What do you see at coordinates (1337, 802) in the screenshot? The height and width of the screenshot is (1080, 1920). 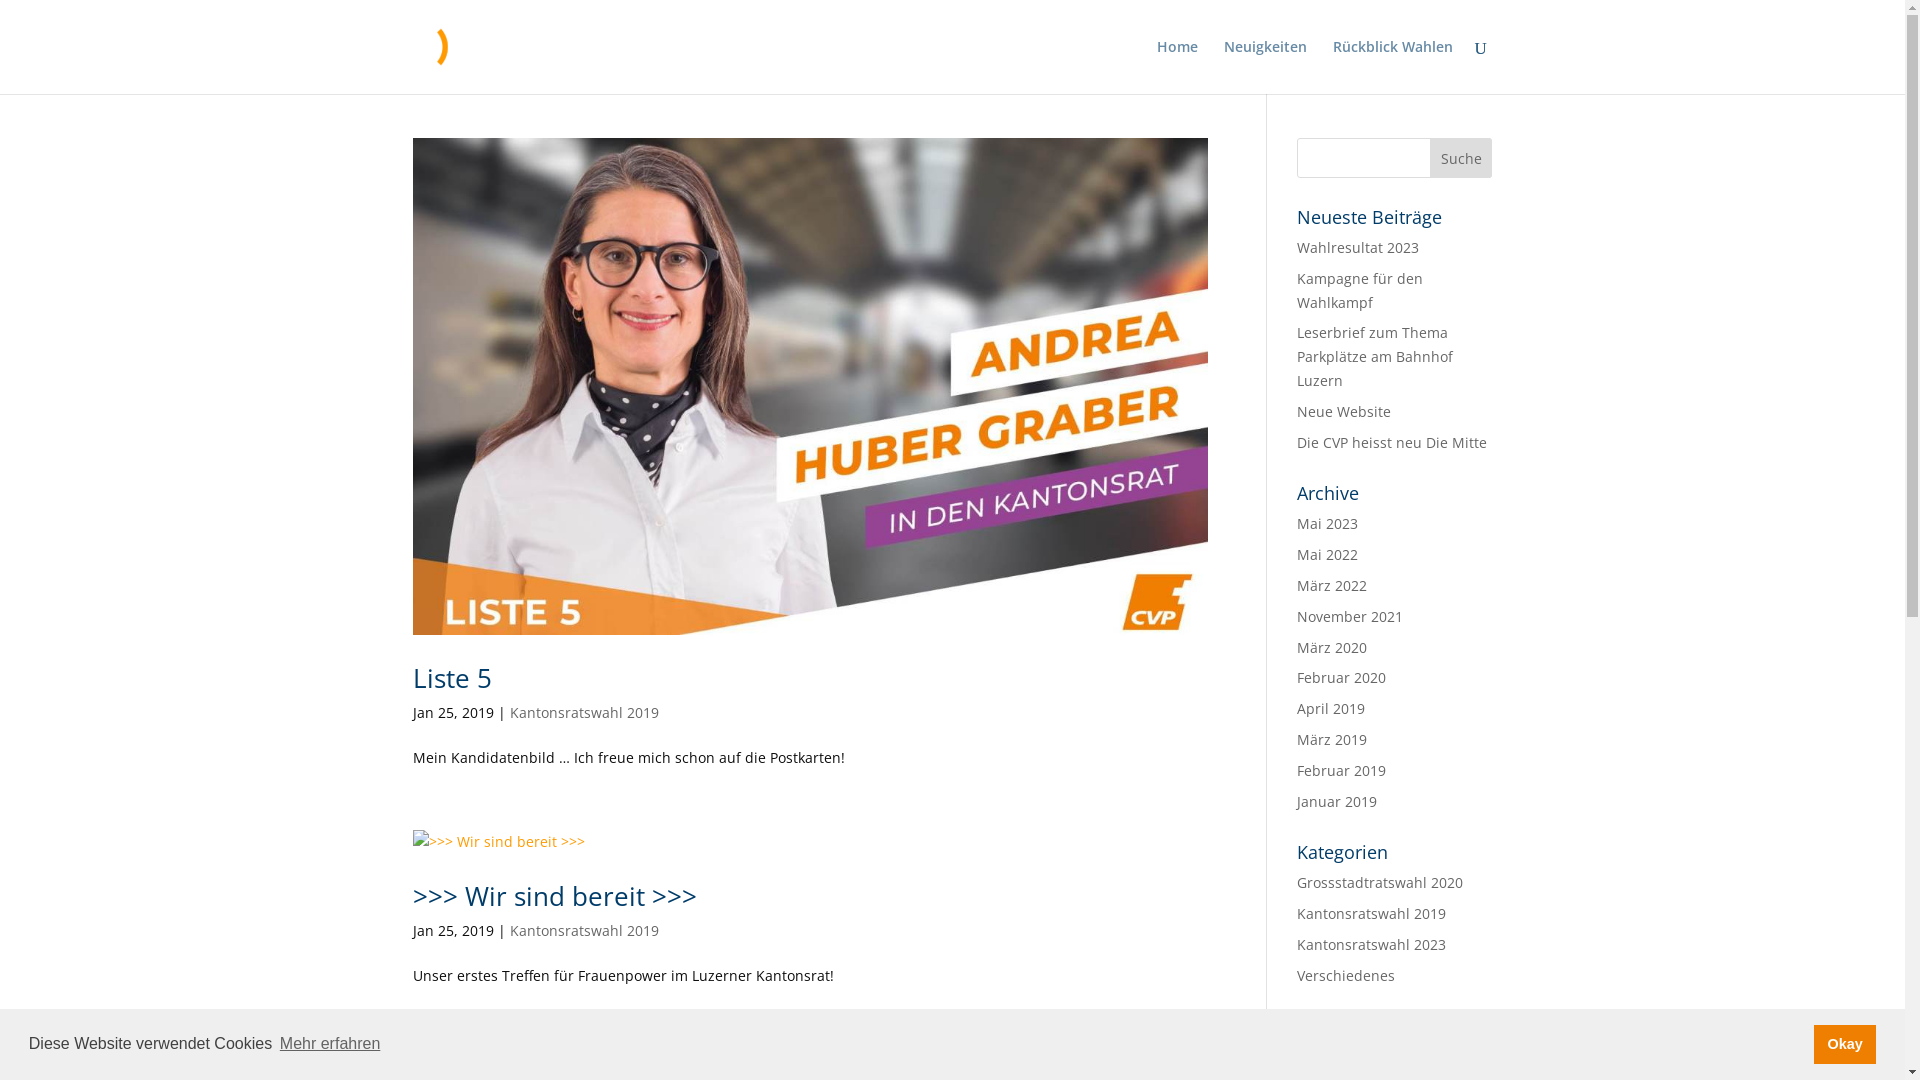 I see `Januar 2019` at bounding box center [1337, 802].